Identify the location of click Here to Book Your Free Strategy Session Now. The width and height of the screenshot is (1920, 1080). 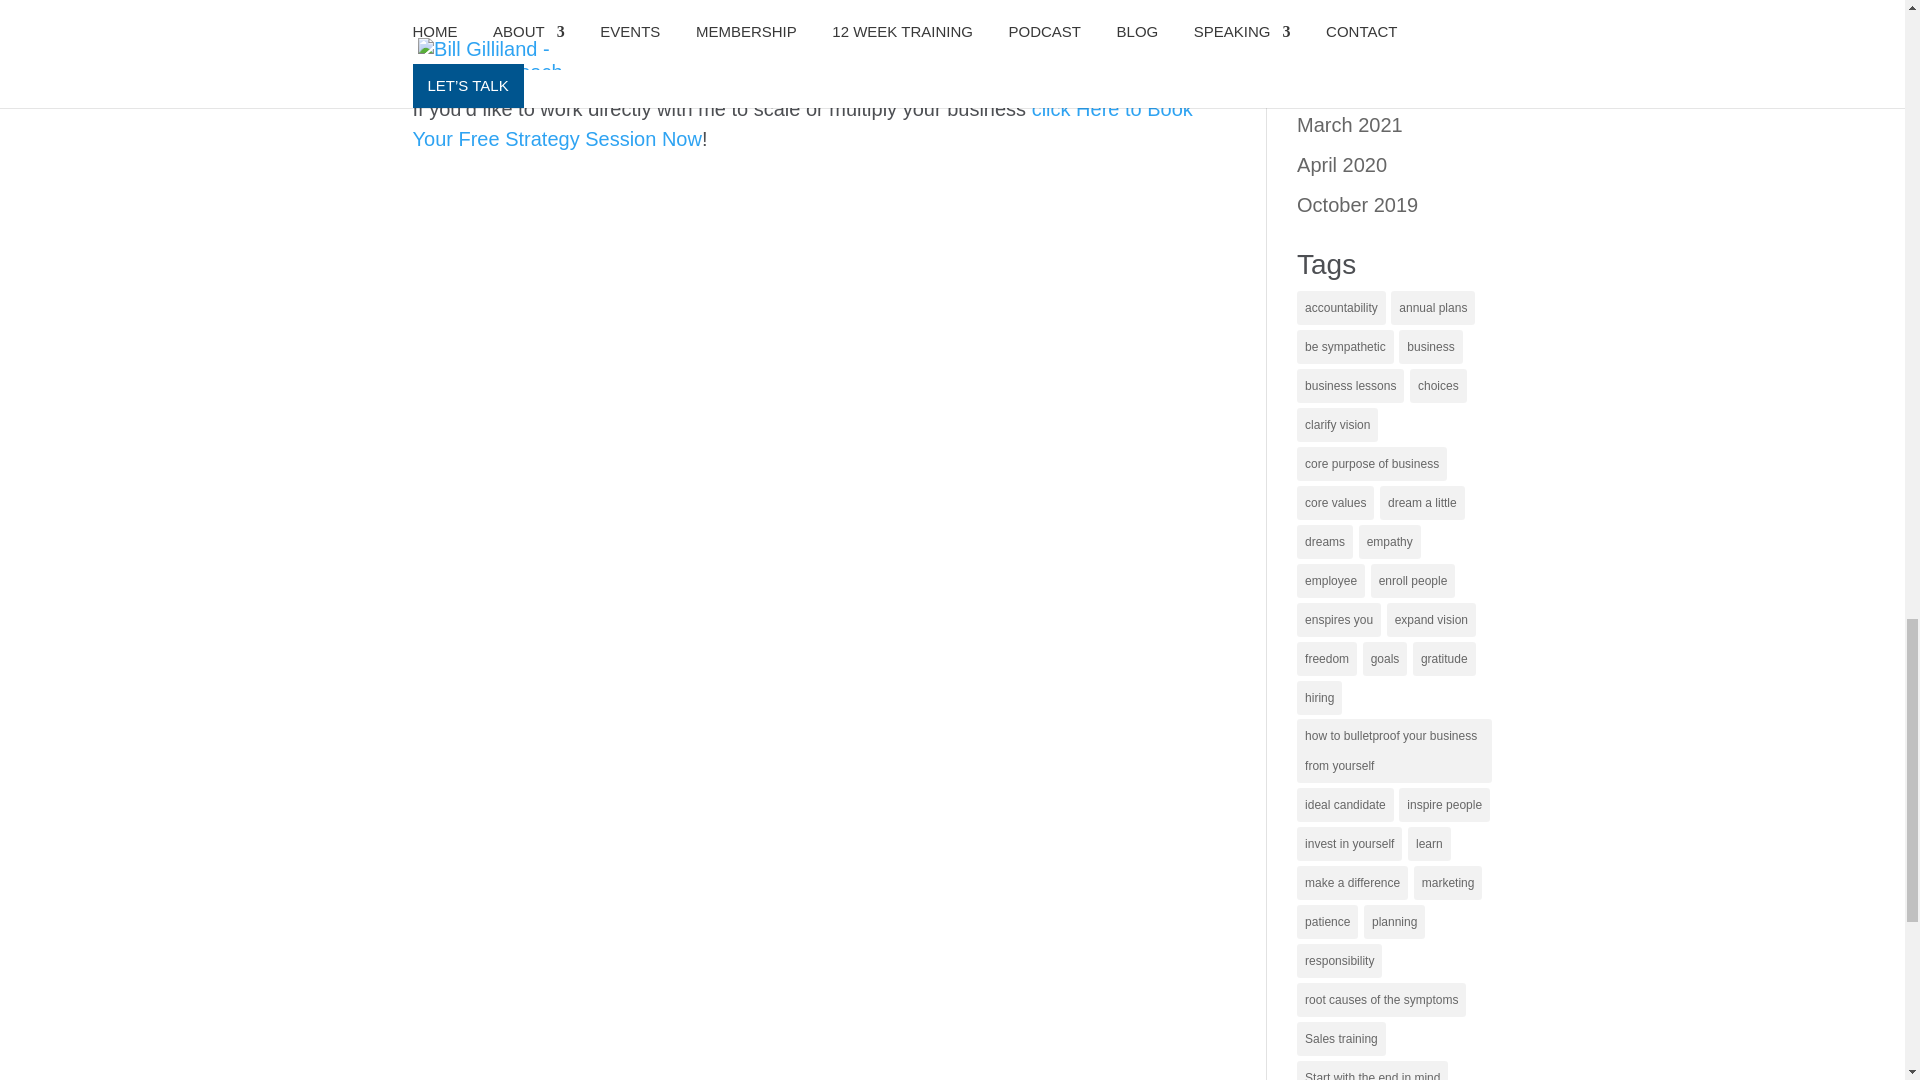
(802, 124).